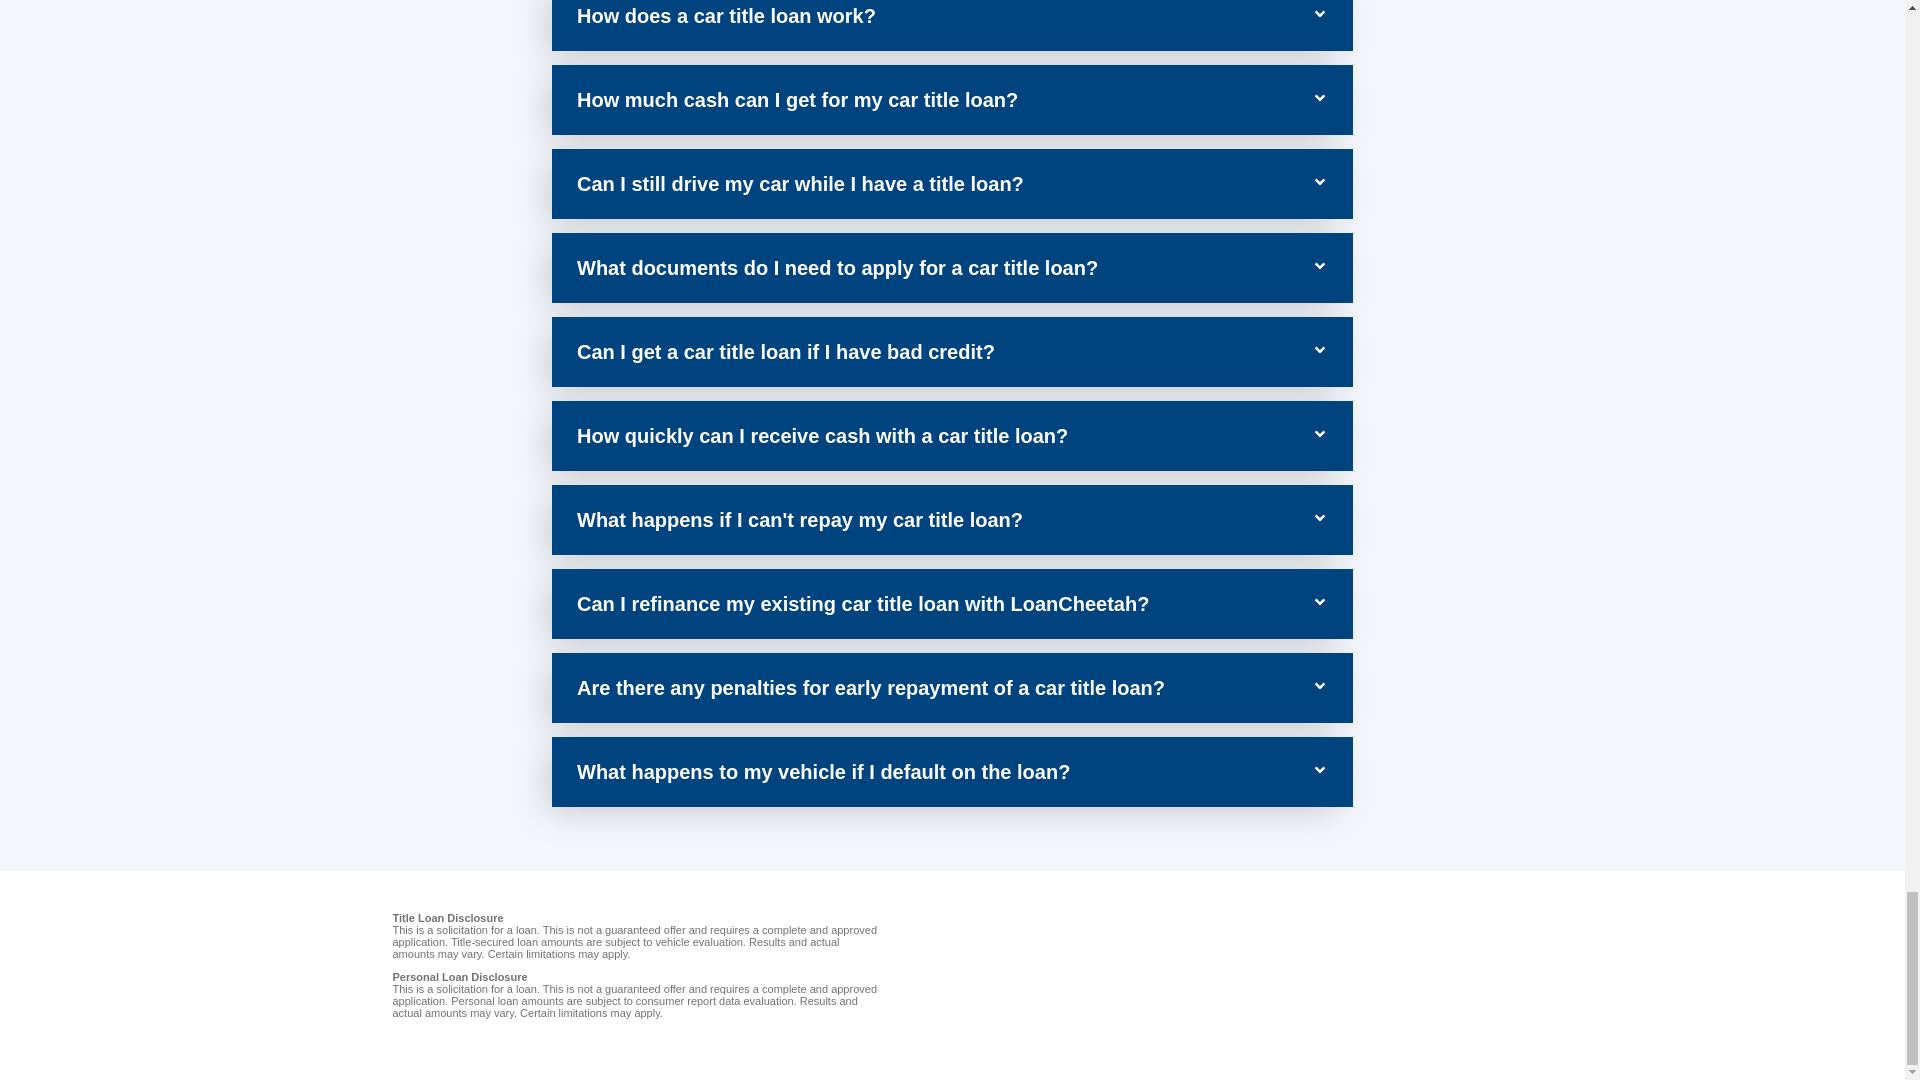 The image size is (1920, 1080). I want to click on What documents do I need to apply for a car title loan?, so click(838, 268).